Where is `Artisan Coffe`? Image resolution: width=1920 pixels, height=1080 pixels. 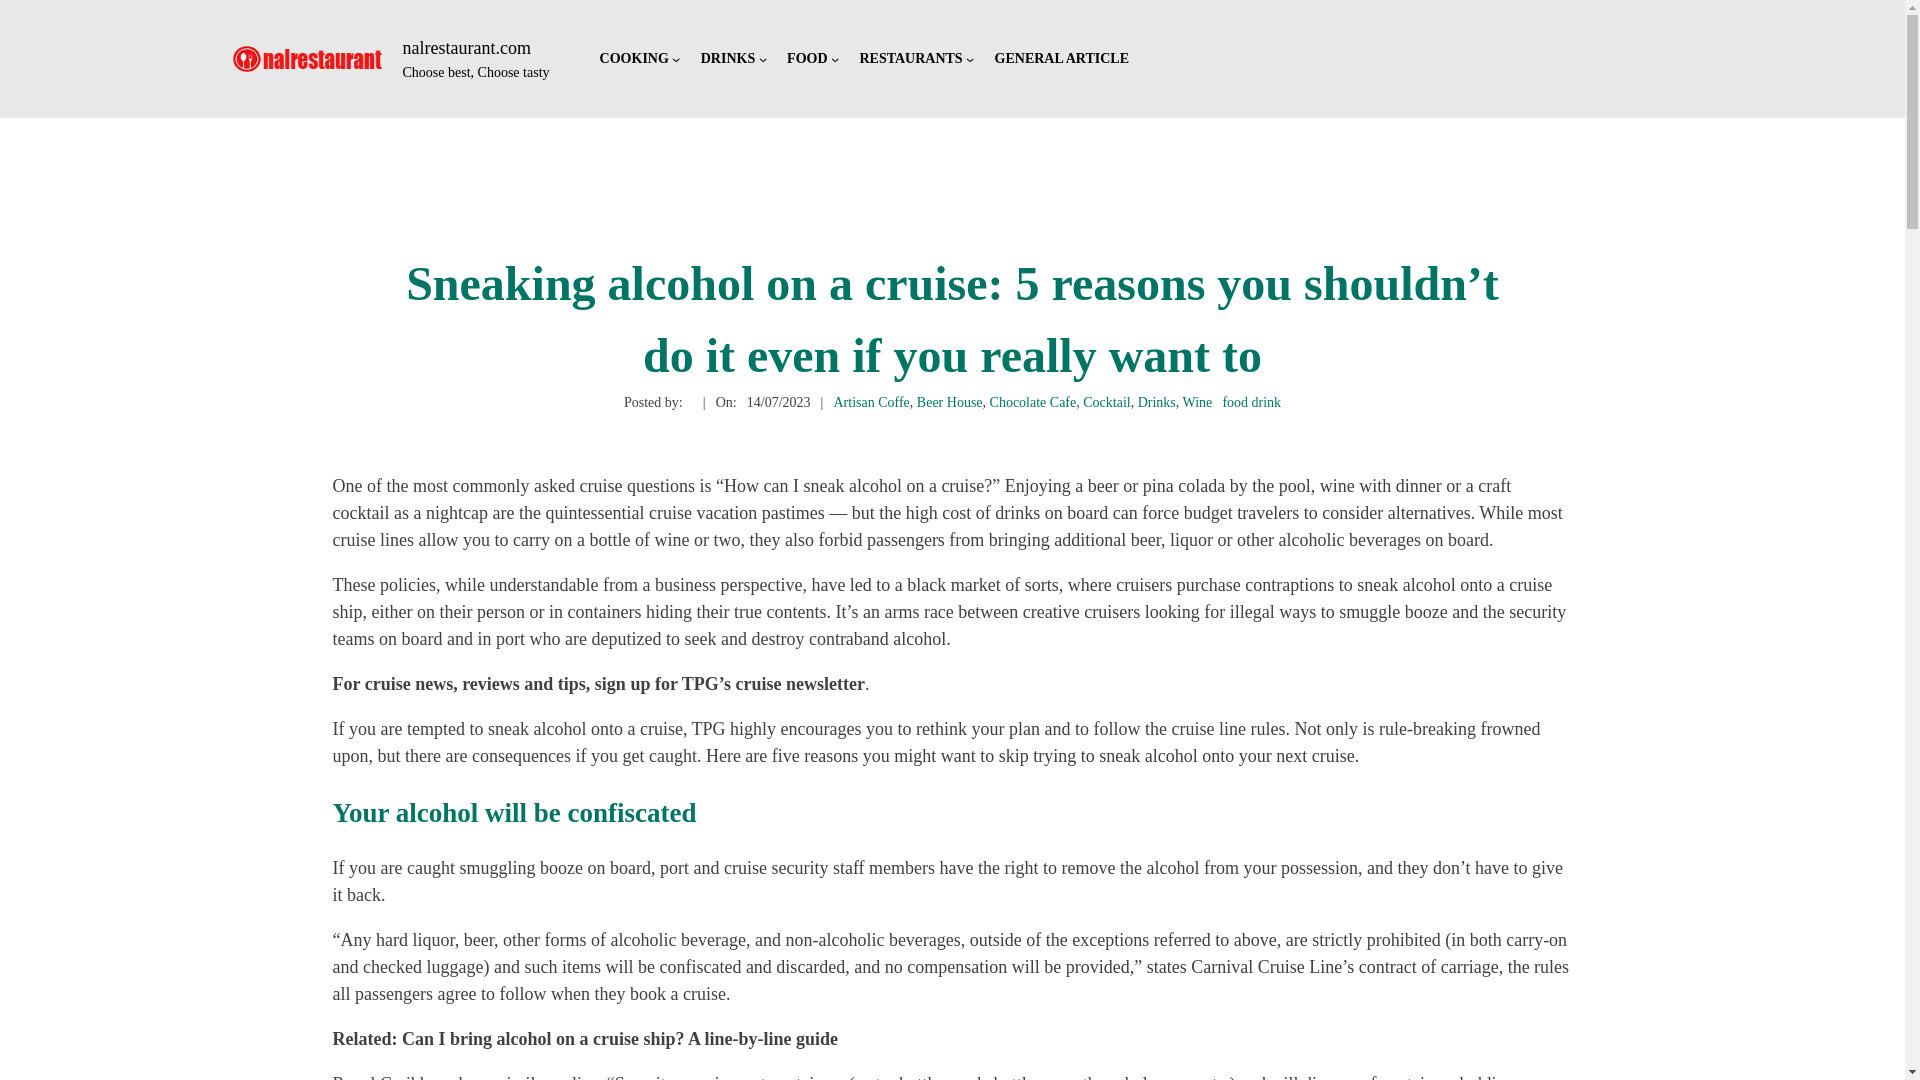
Artisan Coffe is located at coordinates (872, 402).